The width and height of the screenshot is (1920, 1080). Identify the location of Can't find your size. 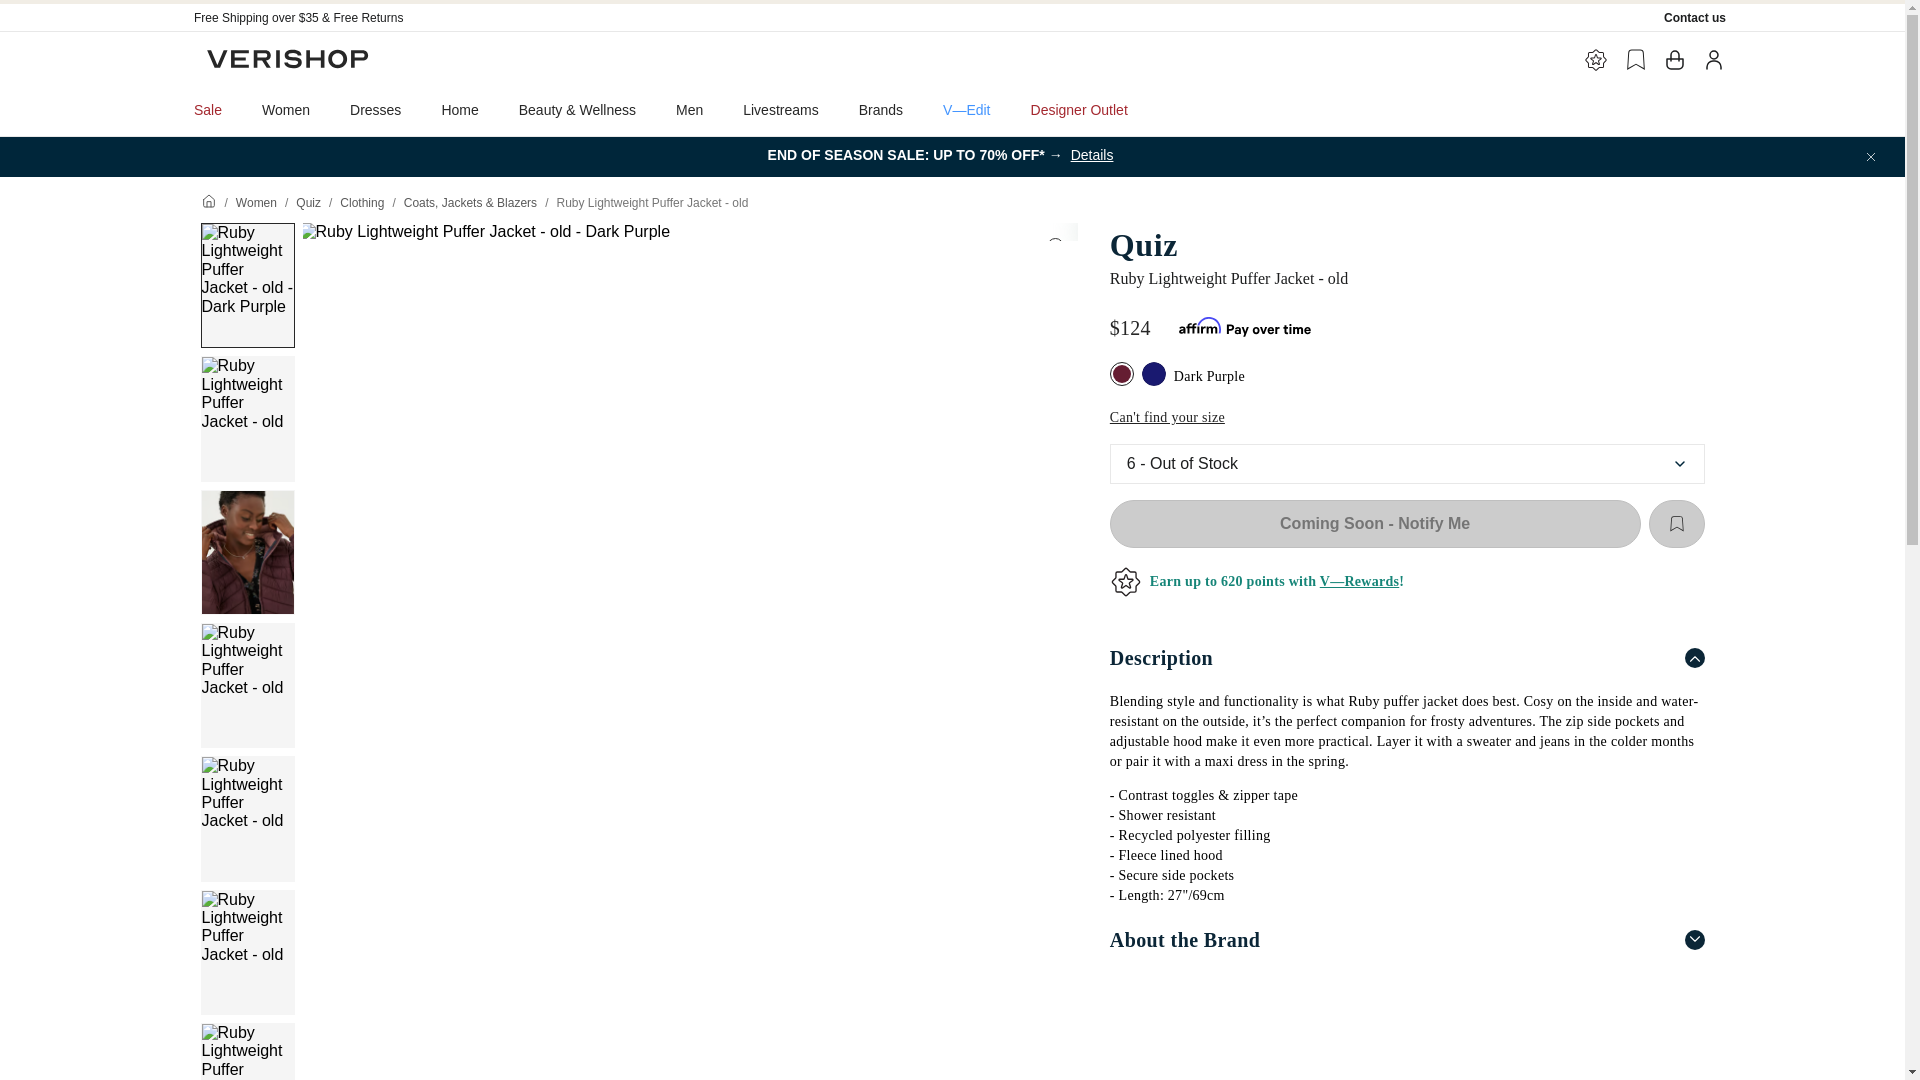
(1166, 418).